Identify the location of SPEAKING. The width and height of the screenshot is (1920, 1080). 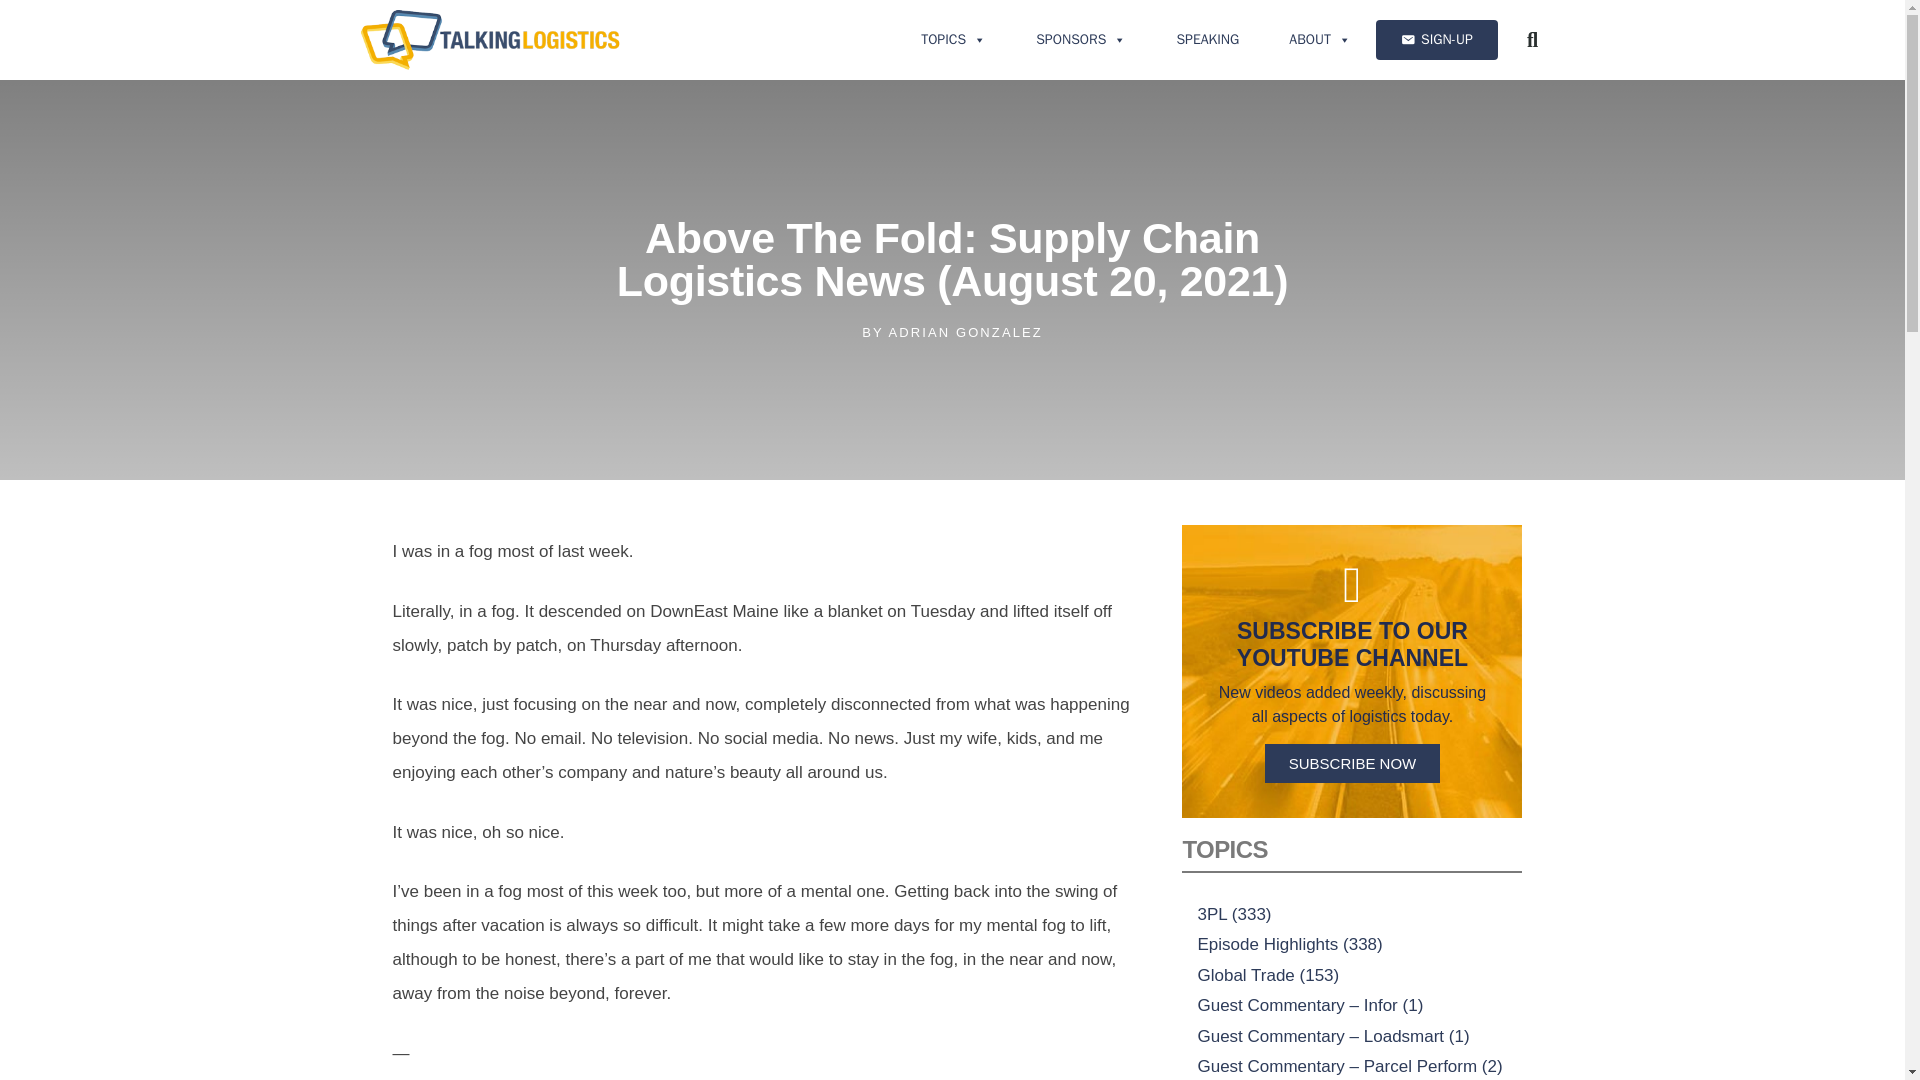
(1206, 40).